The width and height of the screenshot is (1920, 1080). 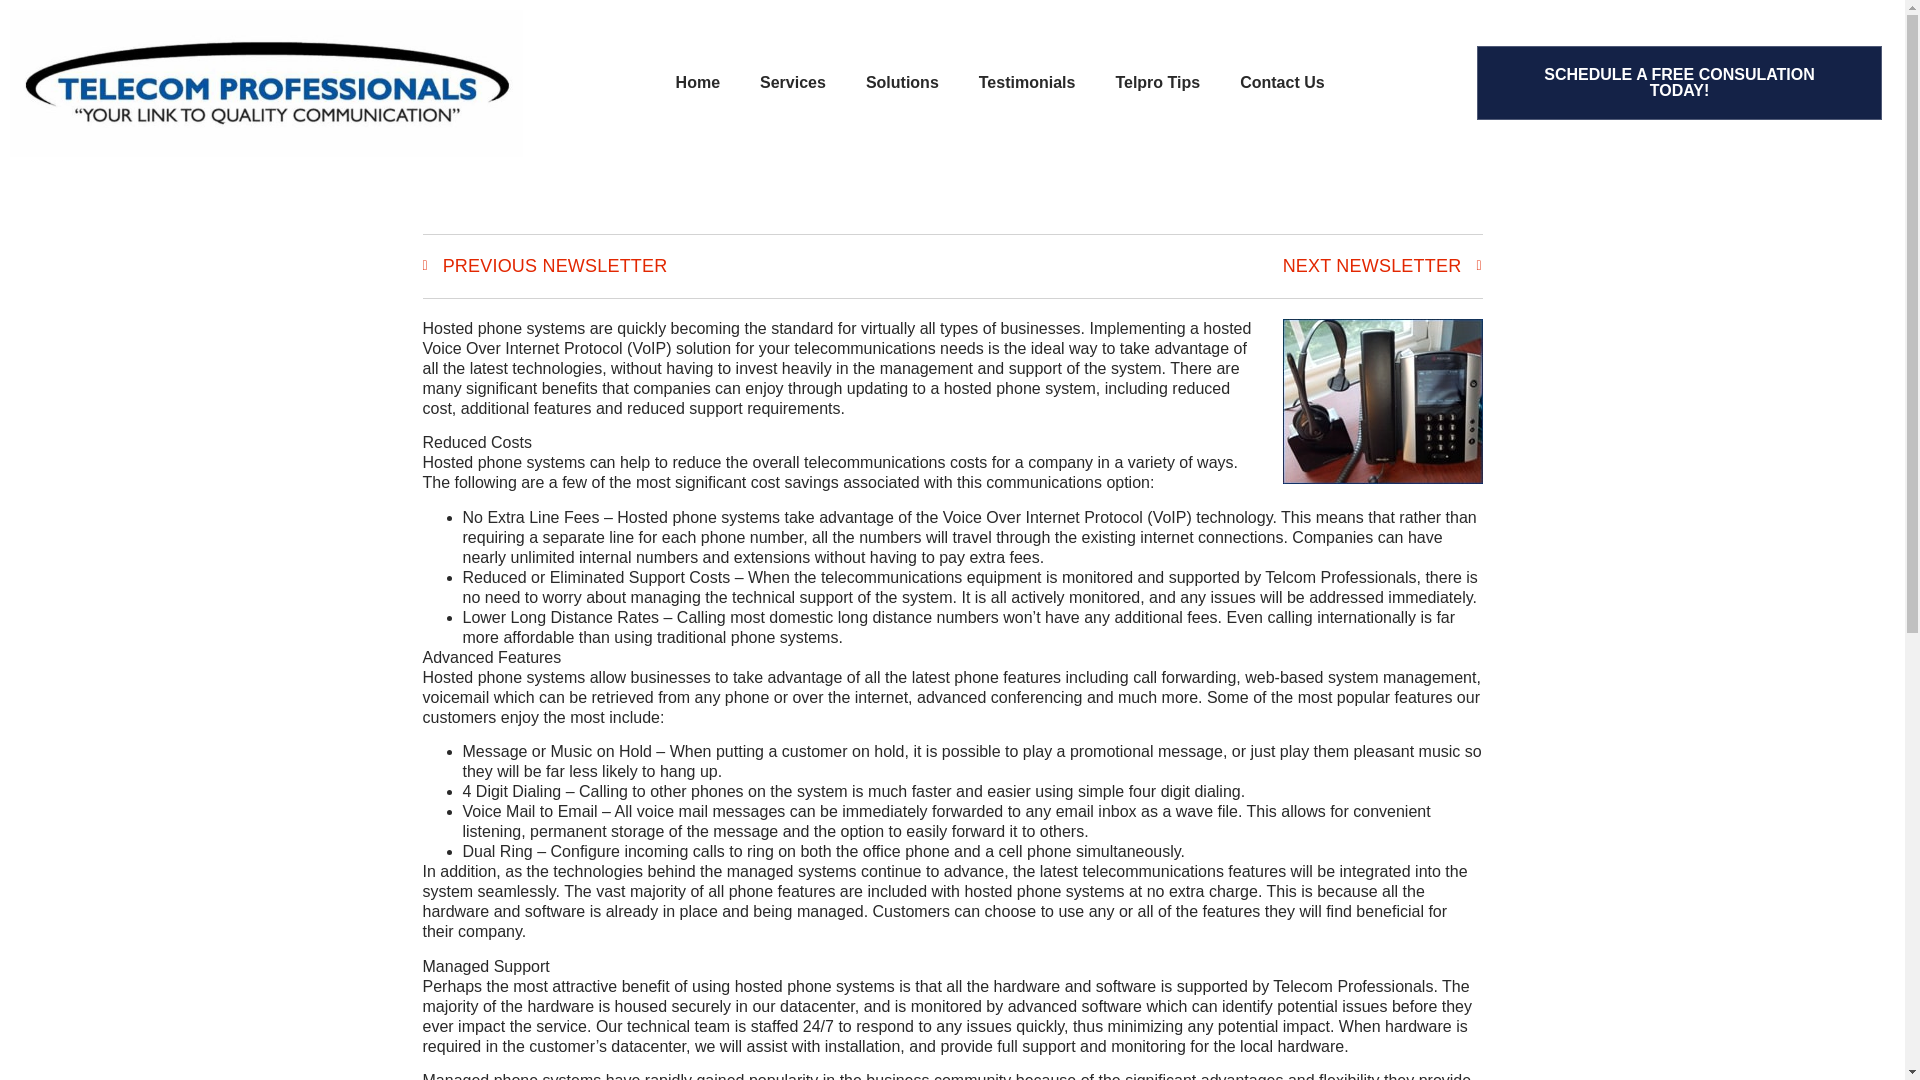 I want to click on NEXT NEWSLETTER, so click(x=1217, y=266).